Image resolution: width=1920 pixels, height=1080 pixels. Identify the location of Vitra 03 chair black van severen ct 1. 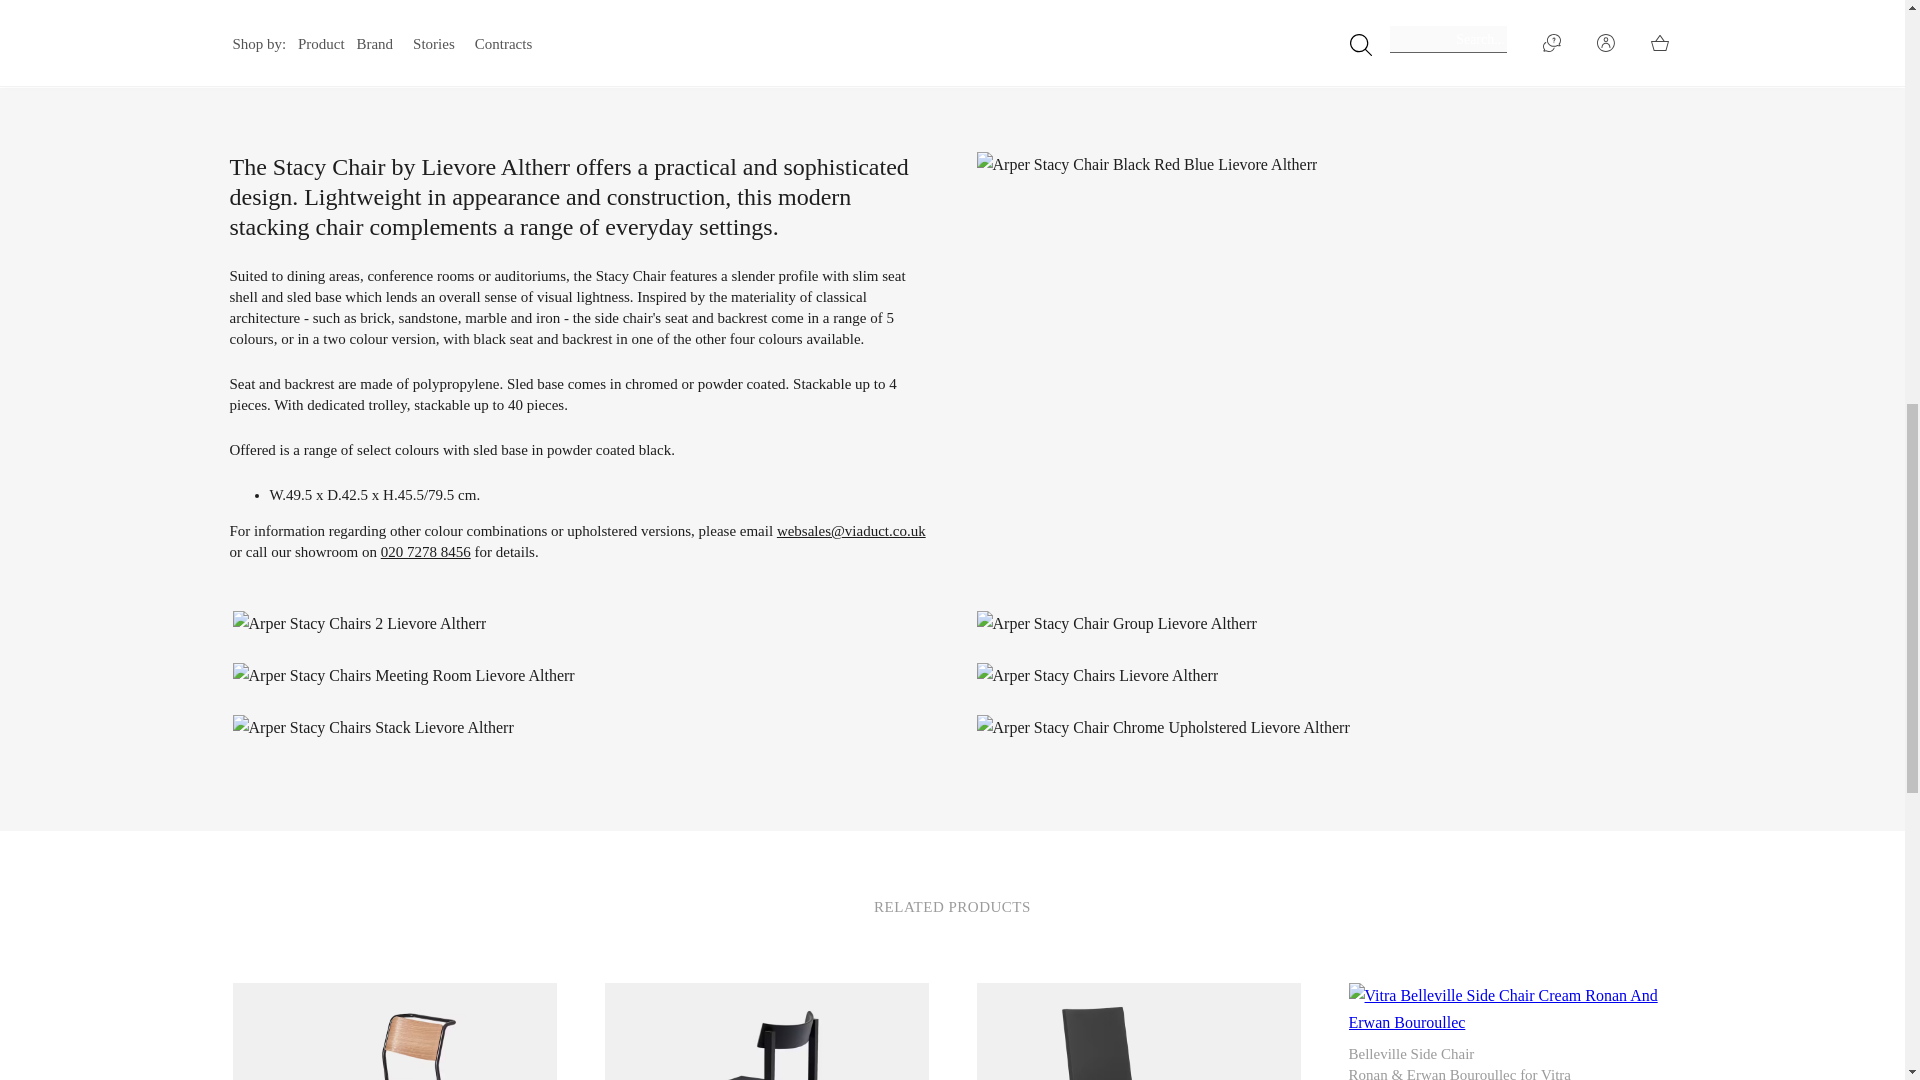
(1137, 1031).